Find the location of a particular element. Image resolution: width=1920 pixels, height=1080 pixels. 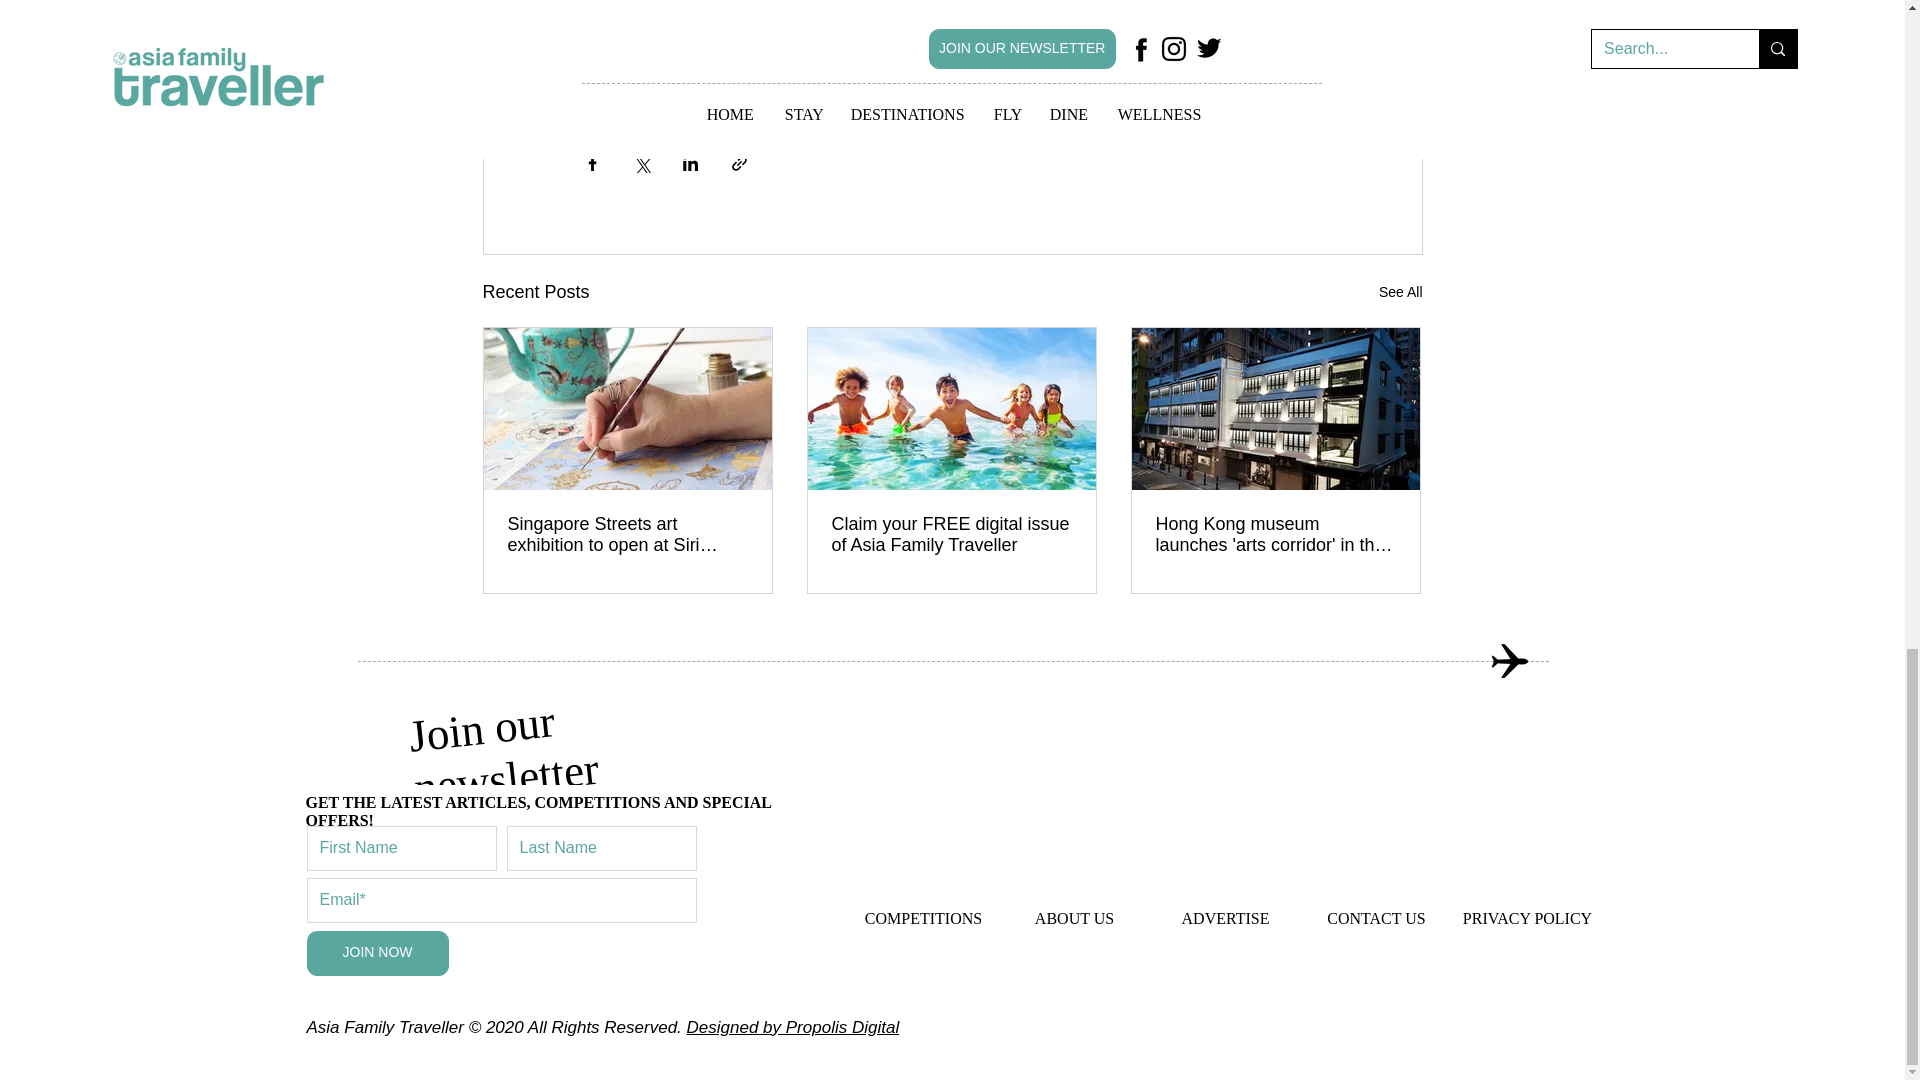

exhibition is located at coordinates (816, 49).